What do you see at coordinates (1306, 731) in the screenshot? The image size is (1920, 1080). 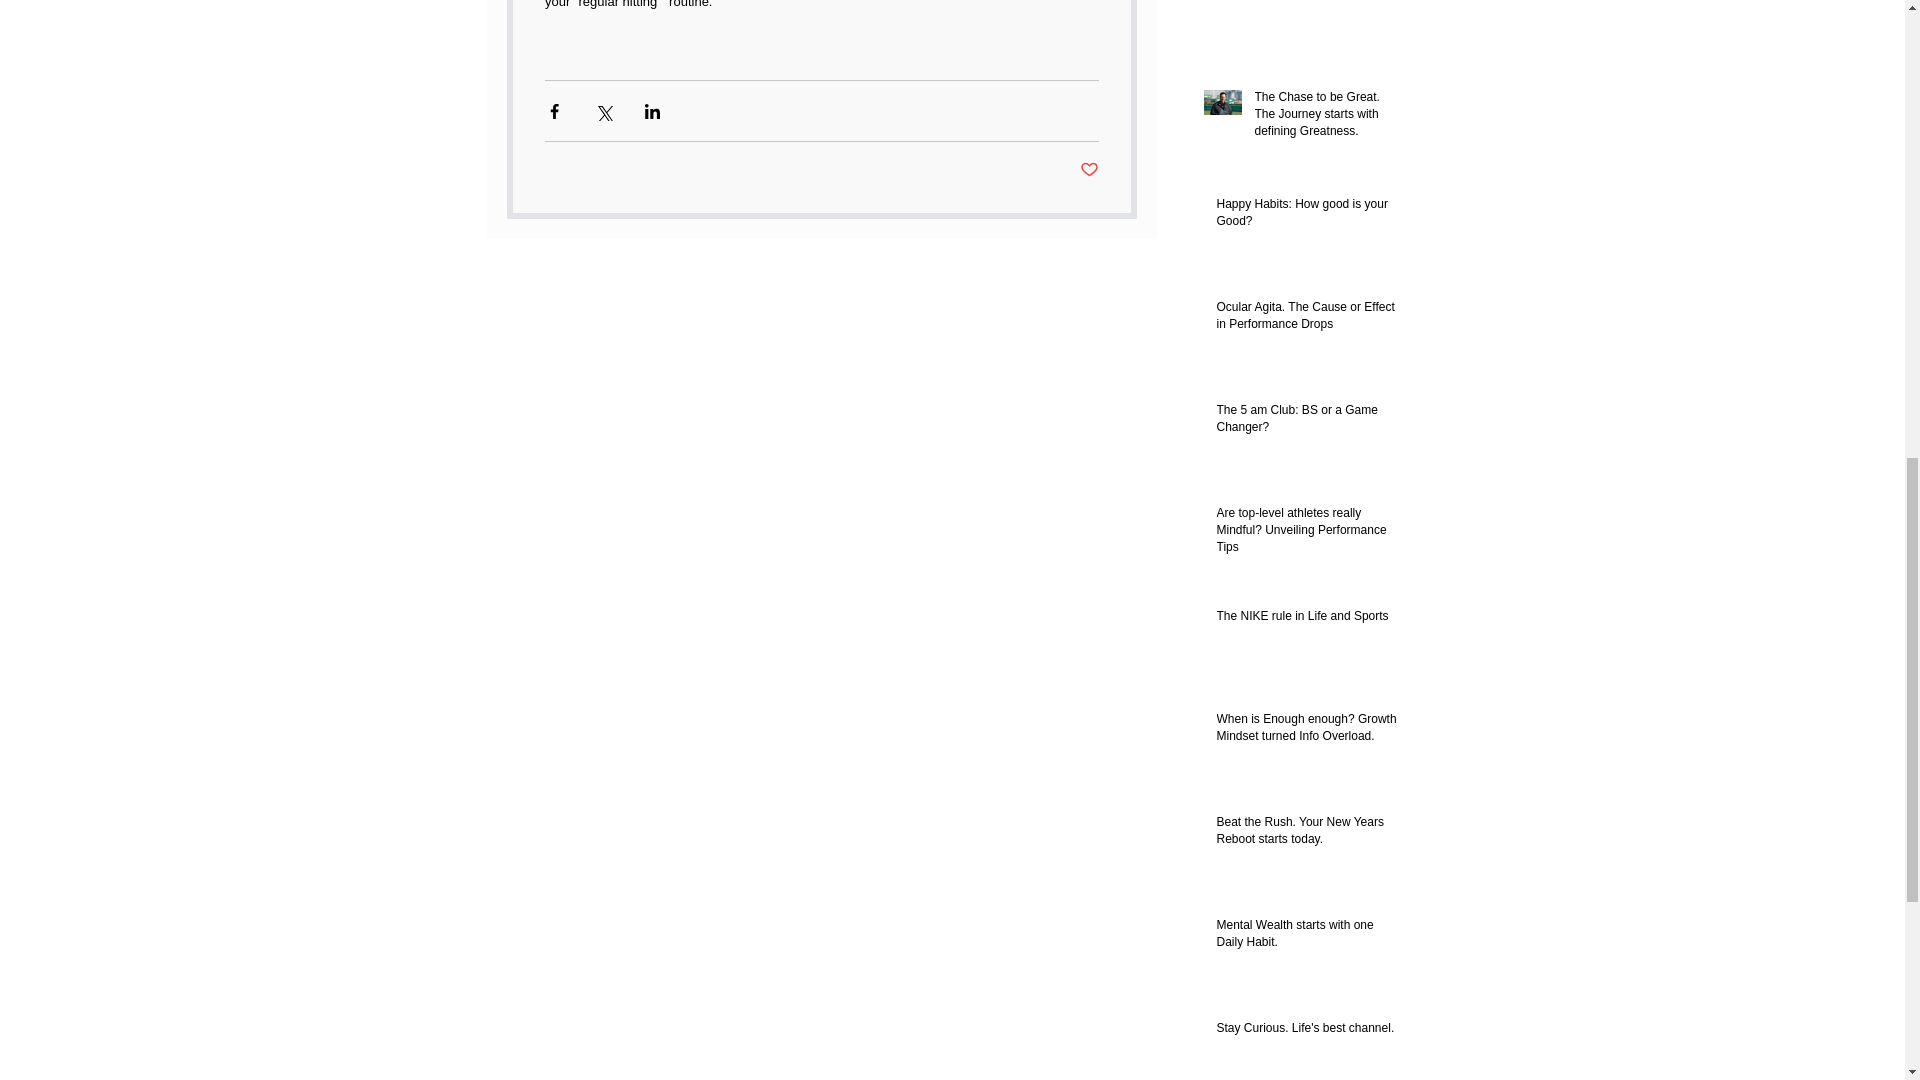 I see `When is Enough enough? Growth Mindset turned Info Overload.` at bounding box center [1306, 731].